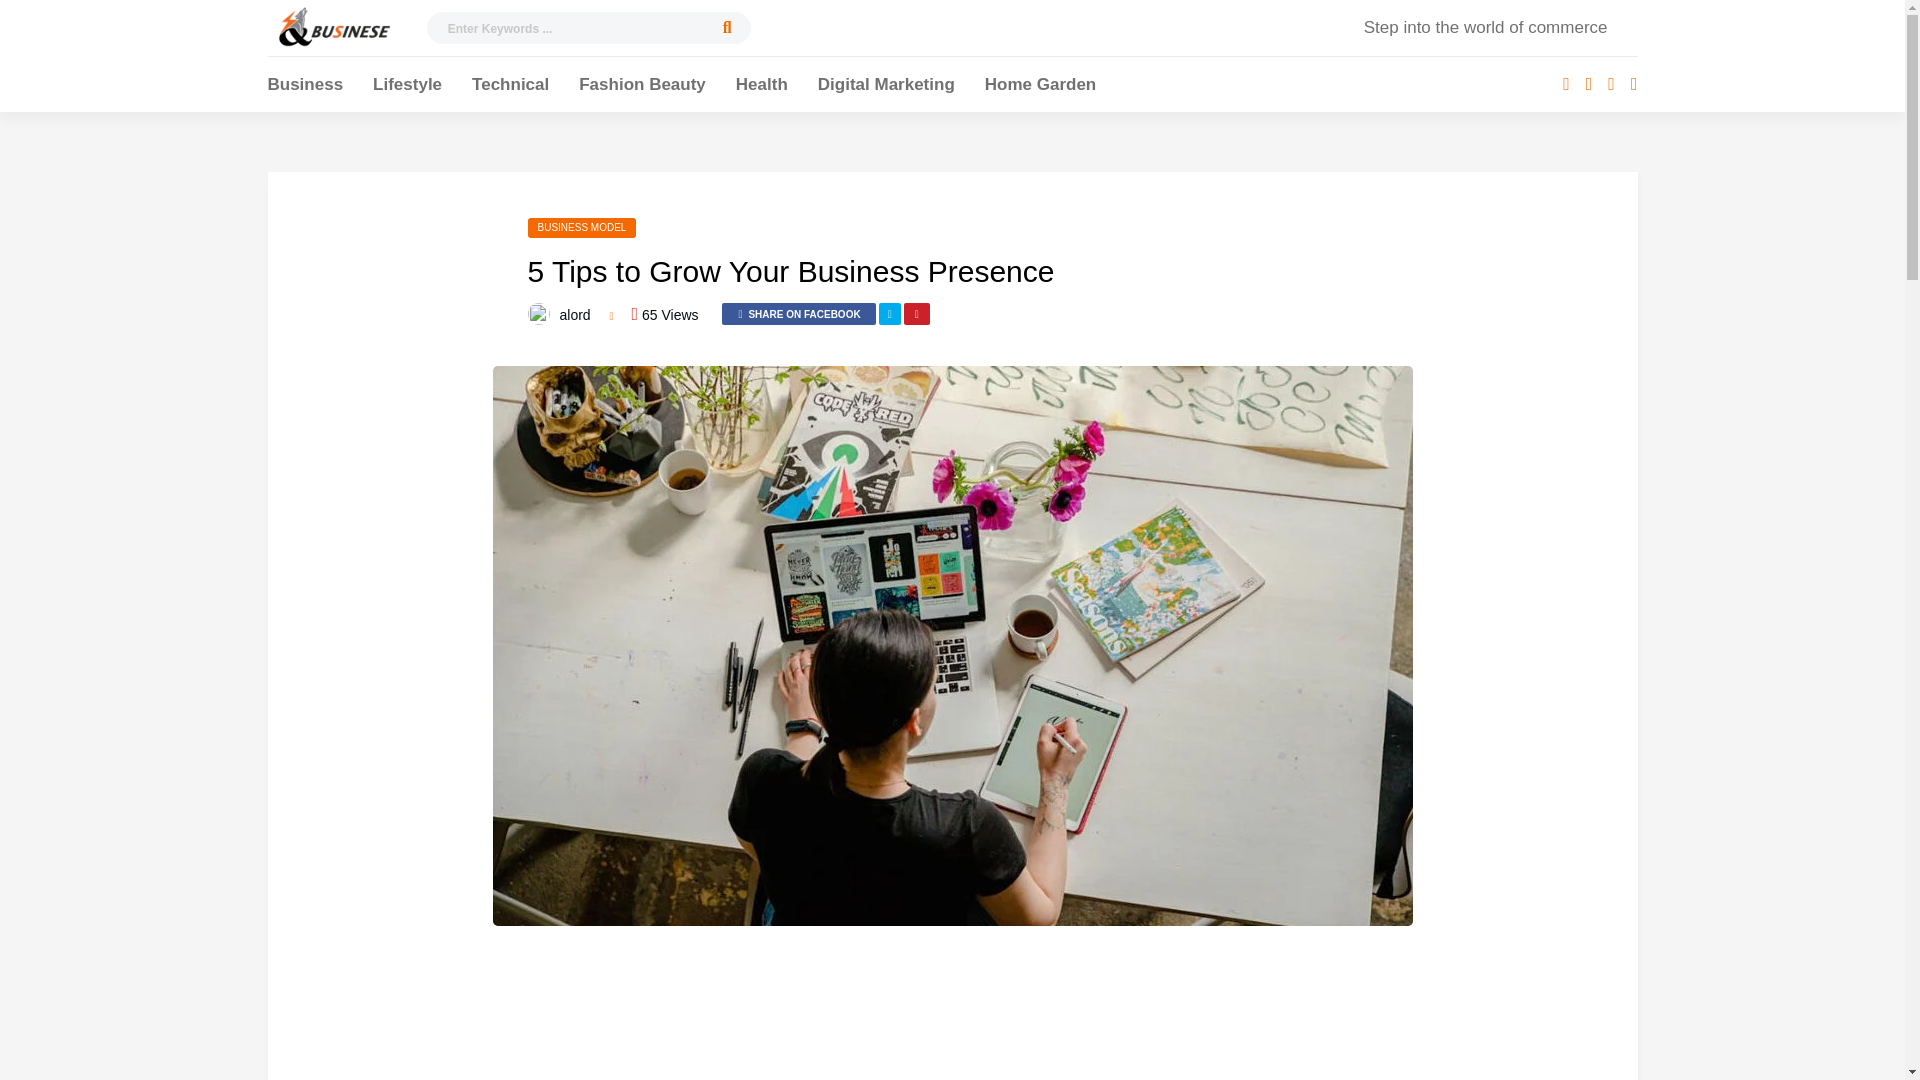  Describe the element at coordinates (406, 87) in the screenshot. I see `Lifestyle` at that location.